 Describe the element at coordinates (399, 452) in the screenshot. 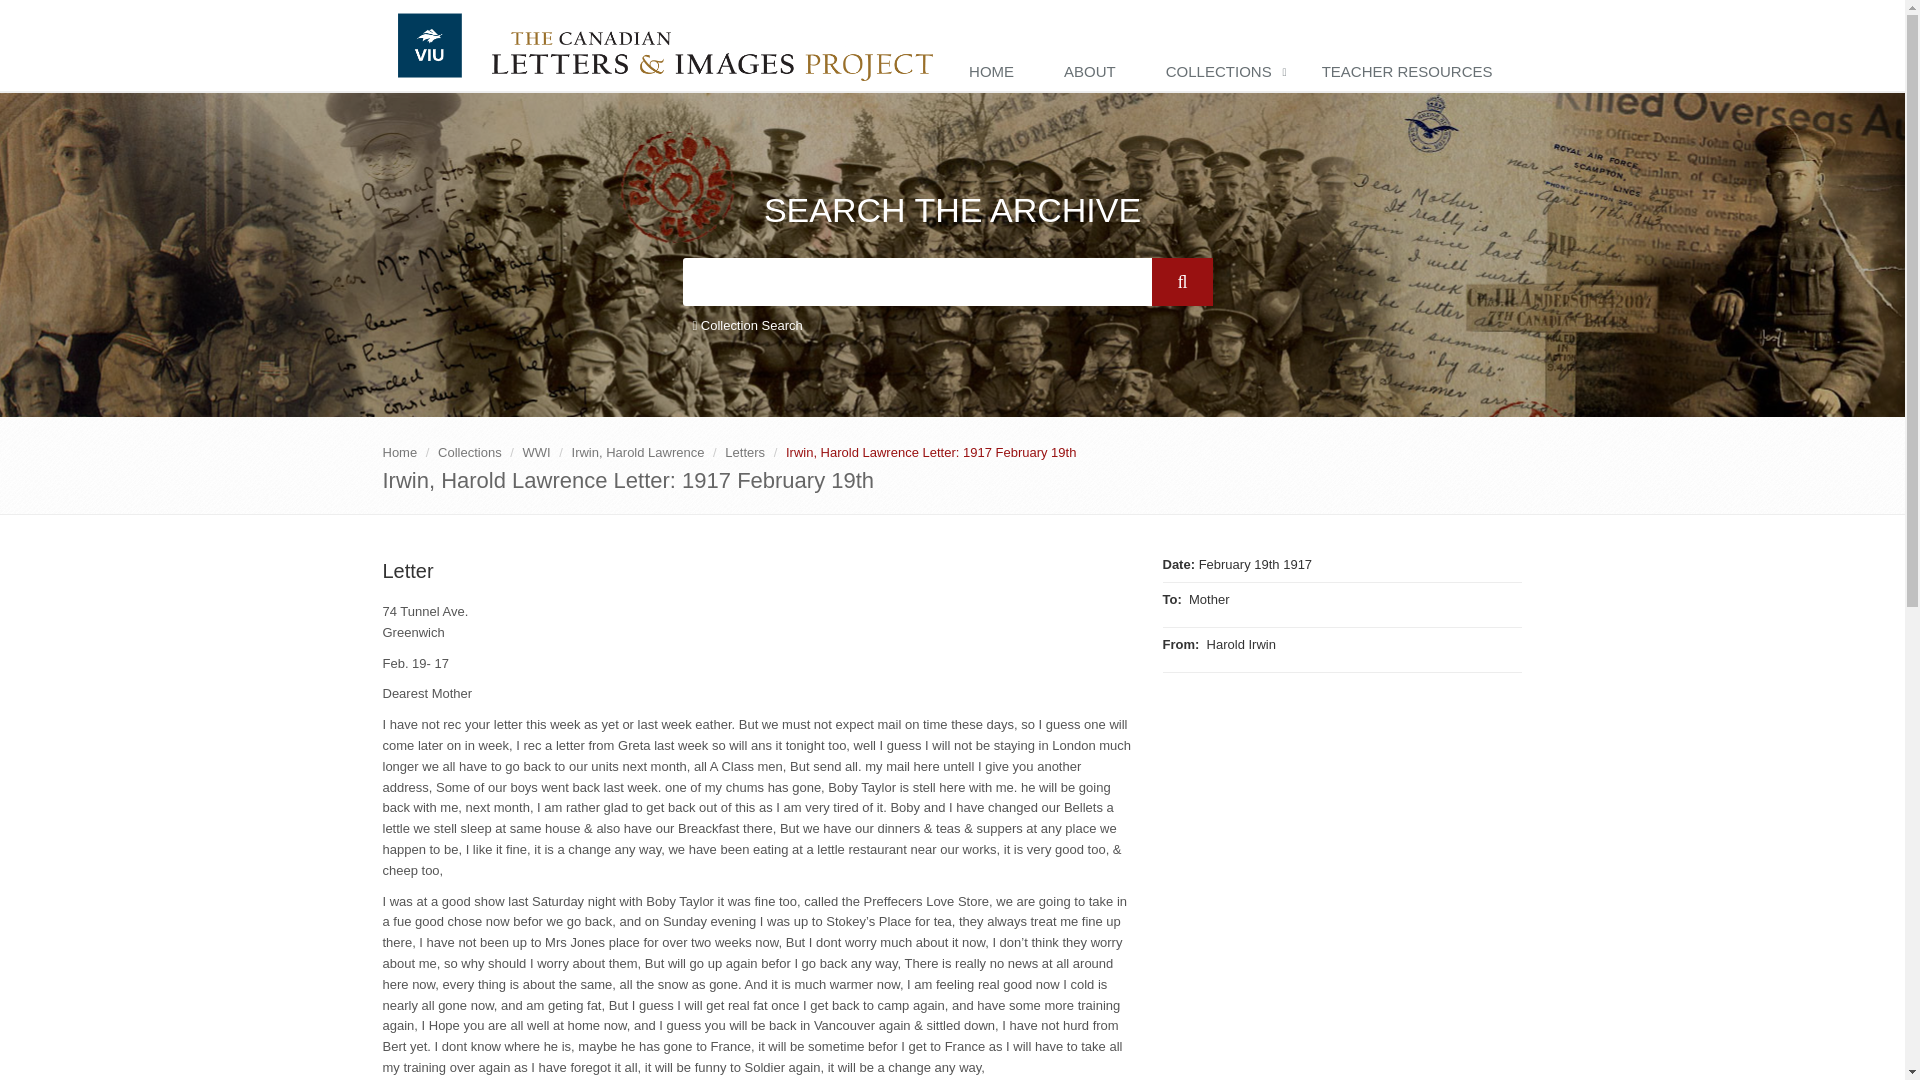

I see `Home` at that location.